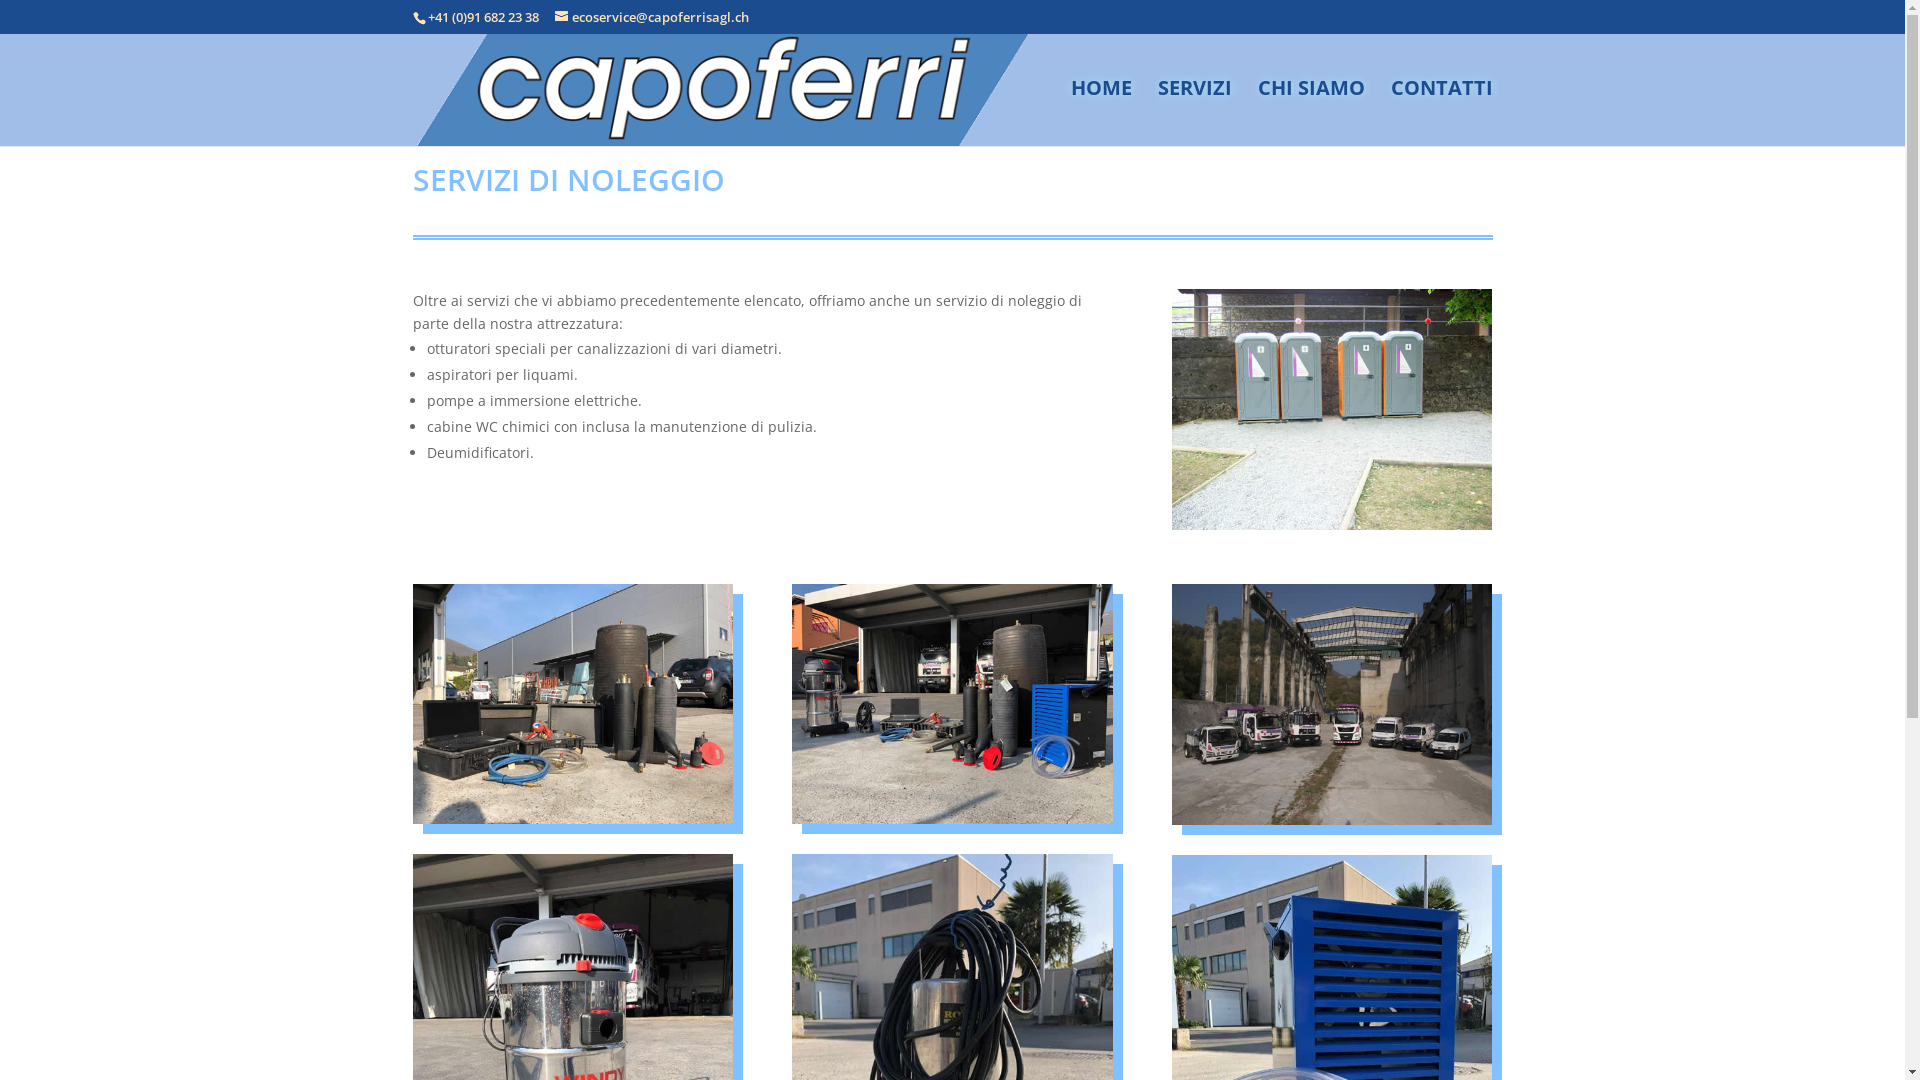 The image size is (1920, 1080). What do you see at coordinates (651, 17) in the screenshot?
I see `ecoservice@capoferrisagl.ch` at bounding box center [651, 17].